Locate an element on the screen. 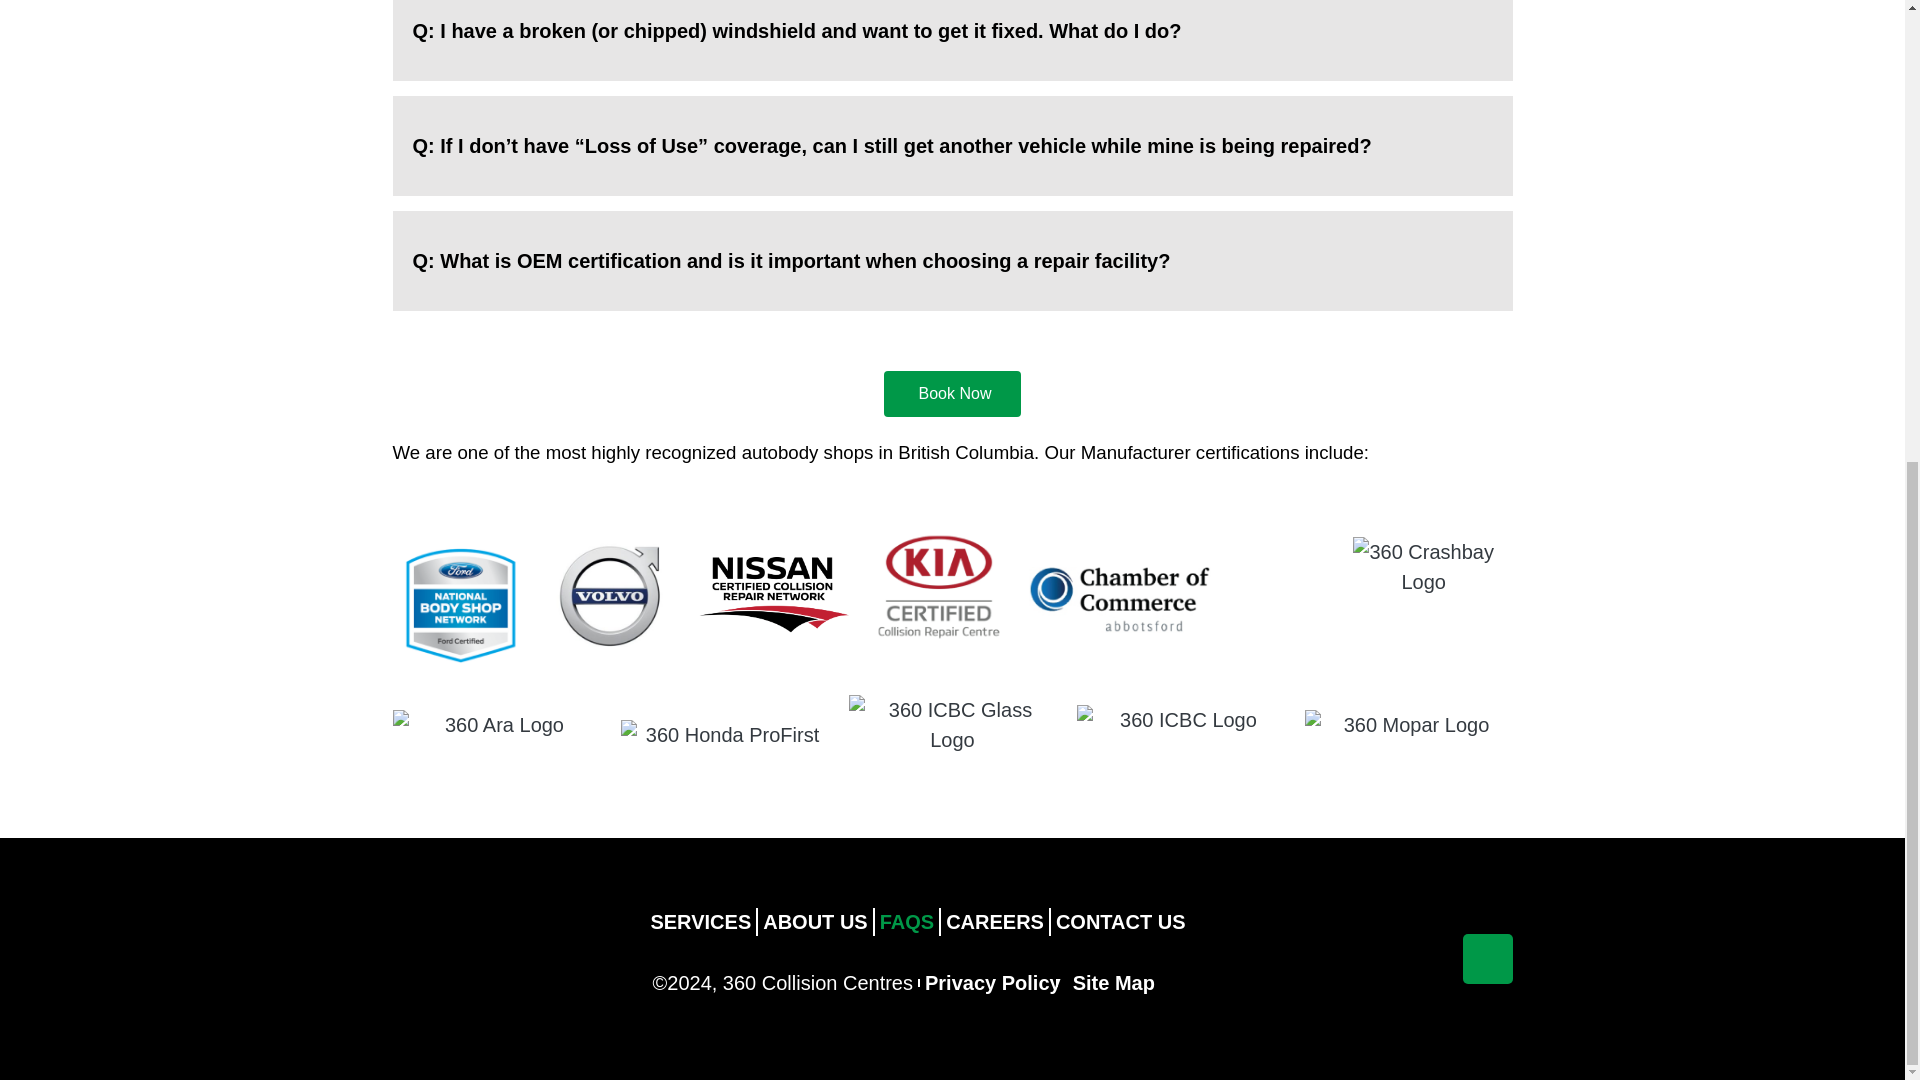 This screenshot has width=1920, height=1080. ABOUT US is located at coordinates (814, 922).